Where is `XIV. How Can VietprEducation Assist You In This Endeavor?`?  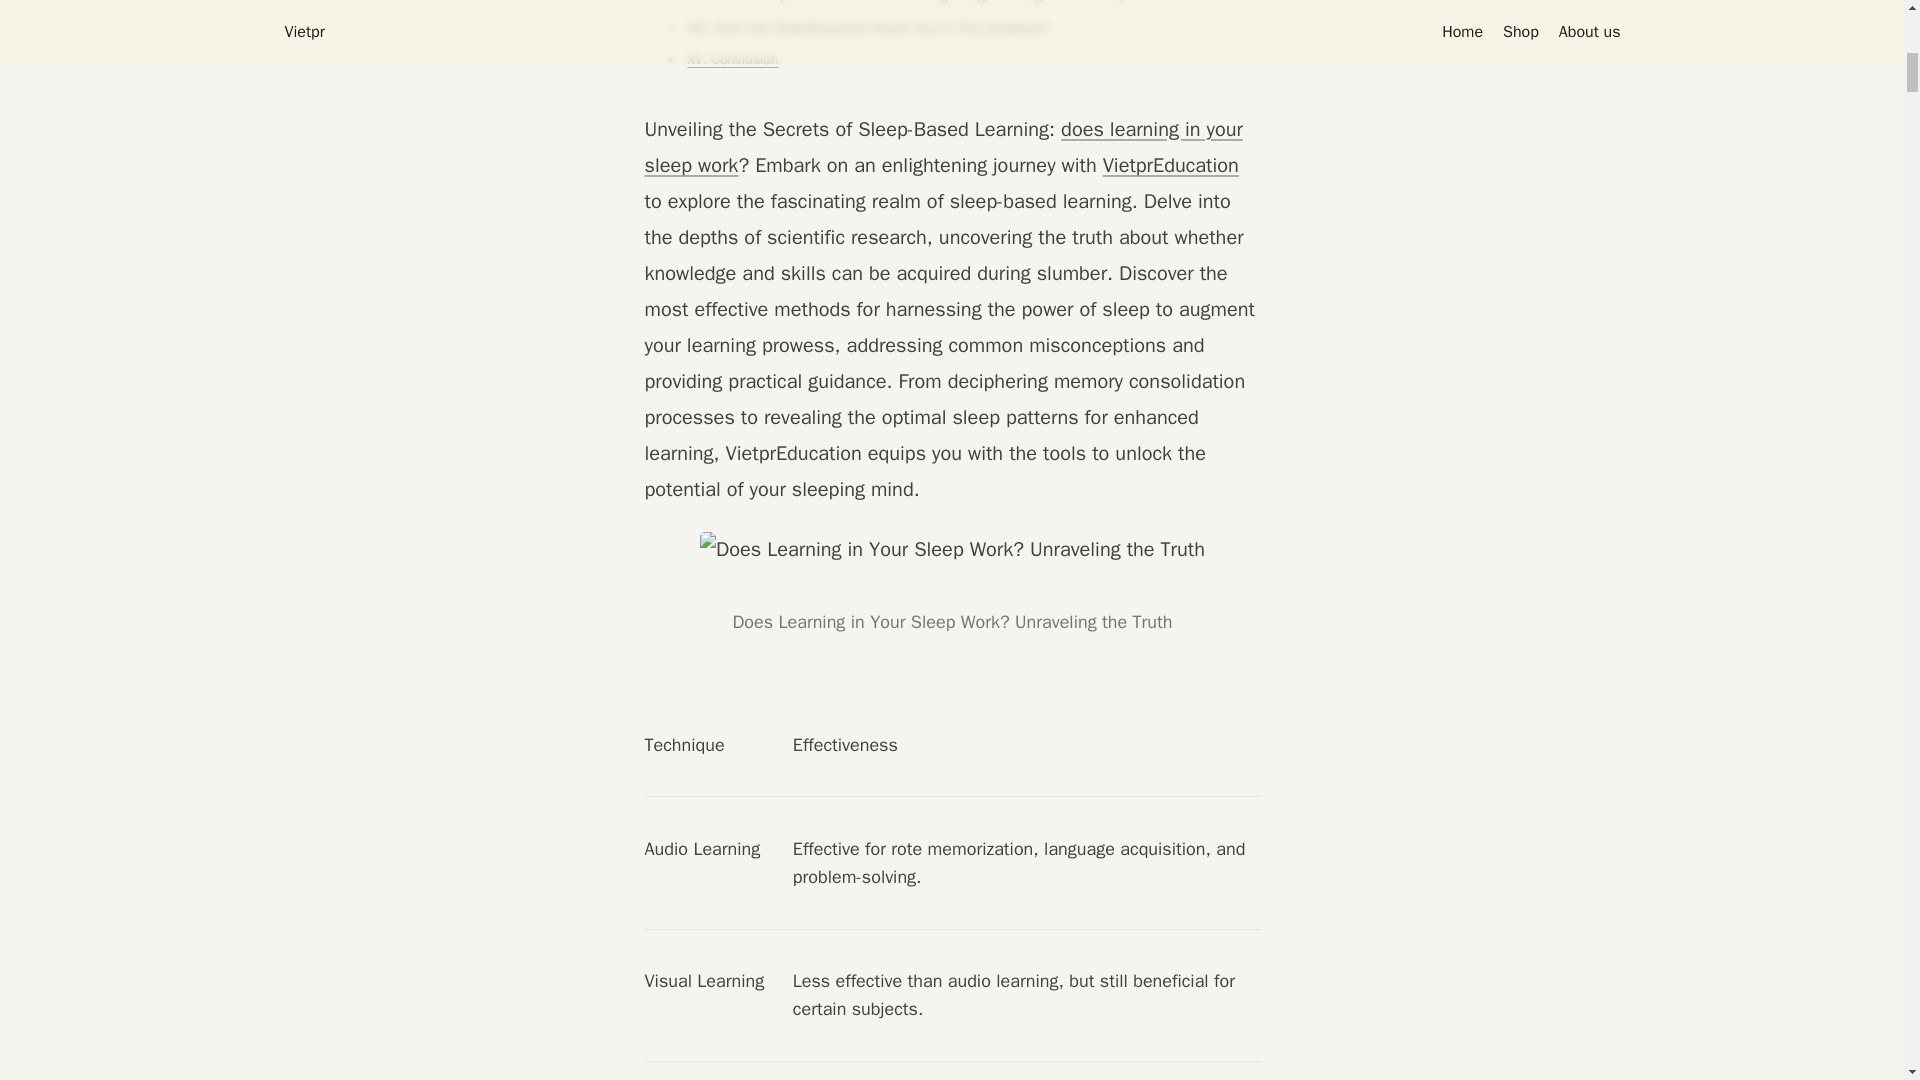 XIV. How Can VietprEducation Assist You In This Endeavor? is located at coordinates (868, 28).